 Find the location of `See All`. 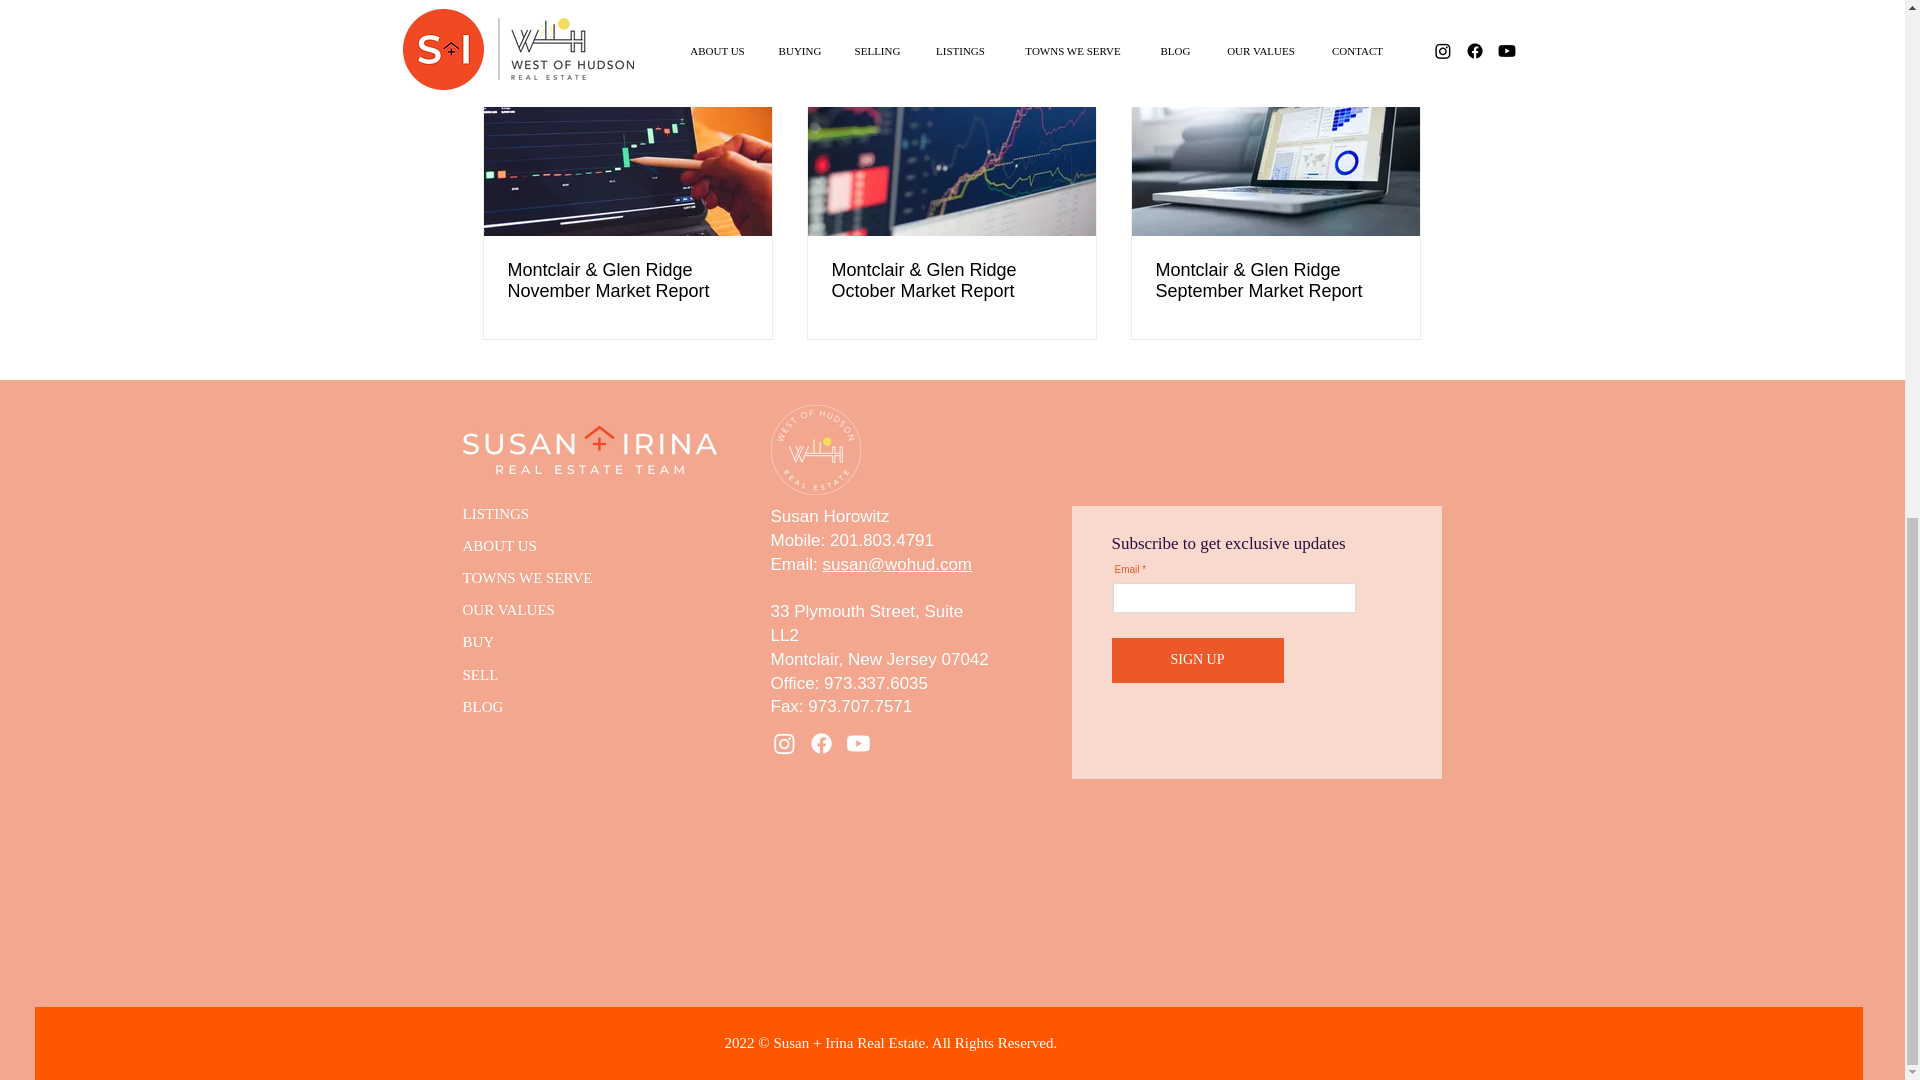

See All is located at coordinates (1400, 38).